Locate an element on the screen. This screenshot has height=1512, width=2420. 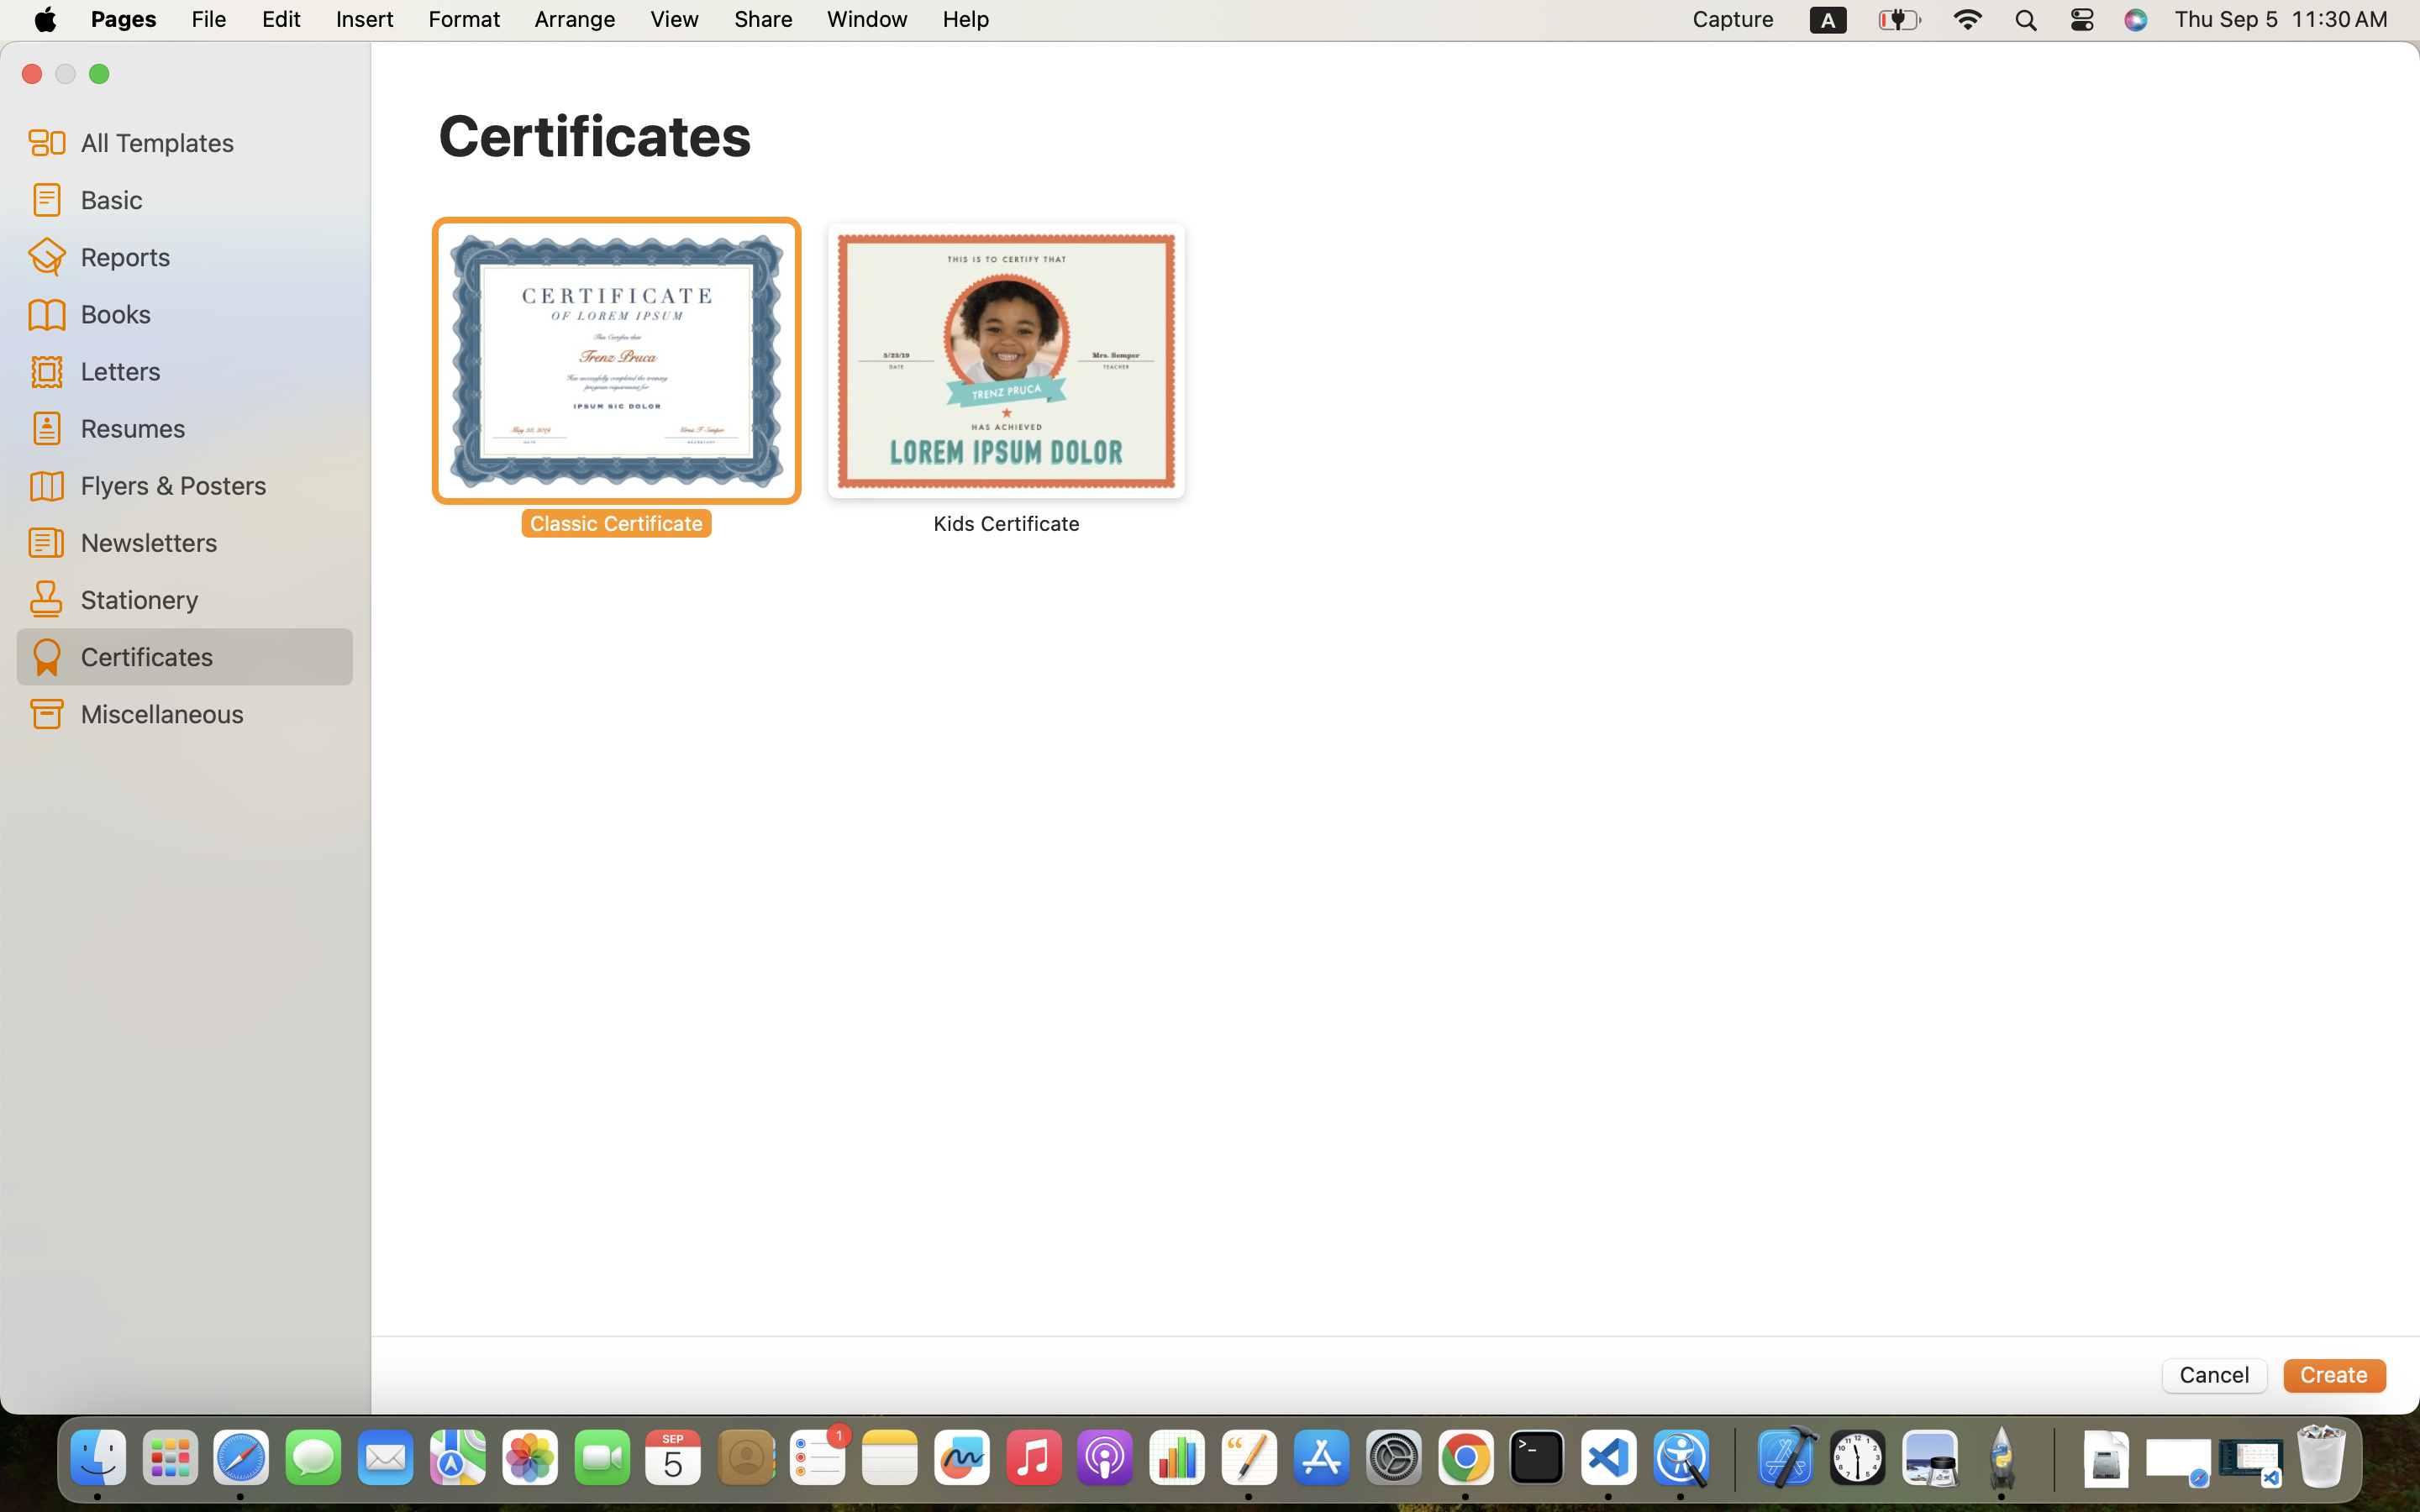
Letters is located at coordinates (210, 370).